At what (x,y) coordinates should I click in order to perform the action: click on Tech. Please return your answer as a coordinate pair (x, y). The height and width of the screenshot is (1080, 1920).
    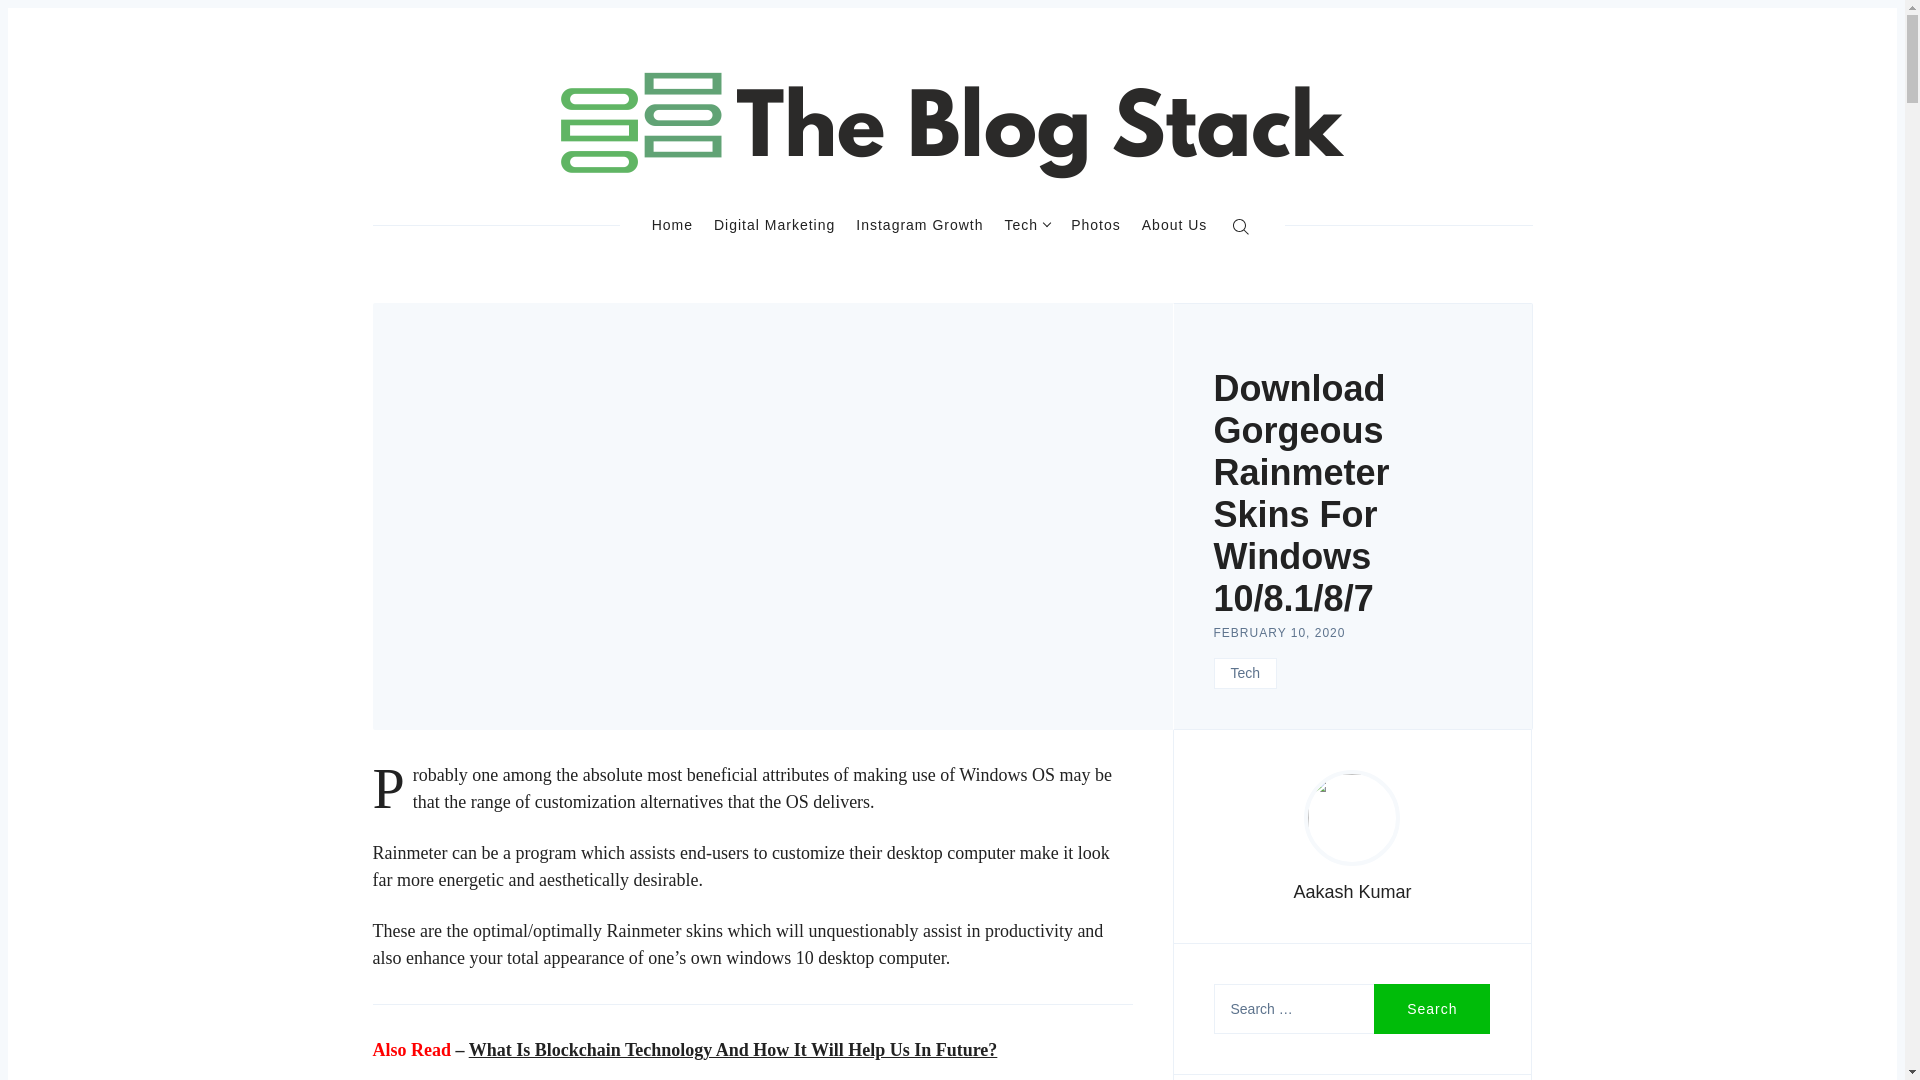
    Looking at the image, I should click on (1246, 673).